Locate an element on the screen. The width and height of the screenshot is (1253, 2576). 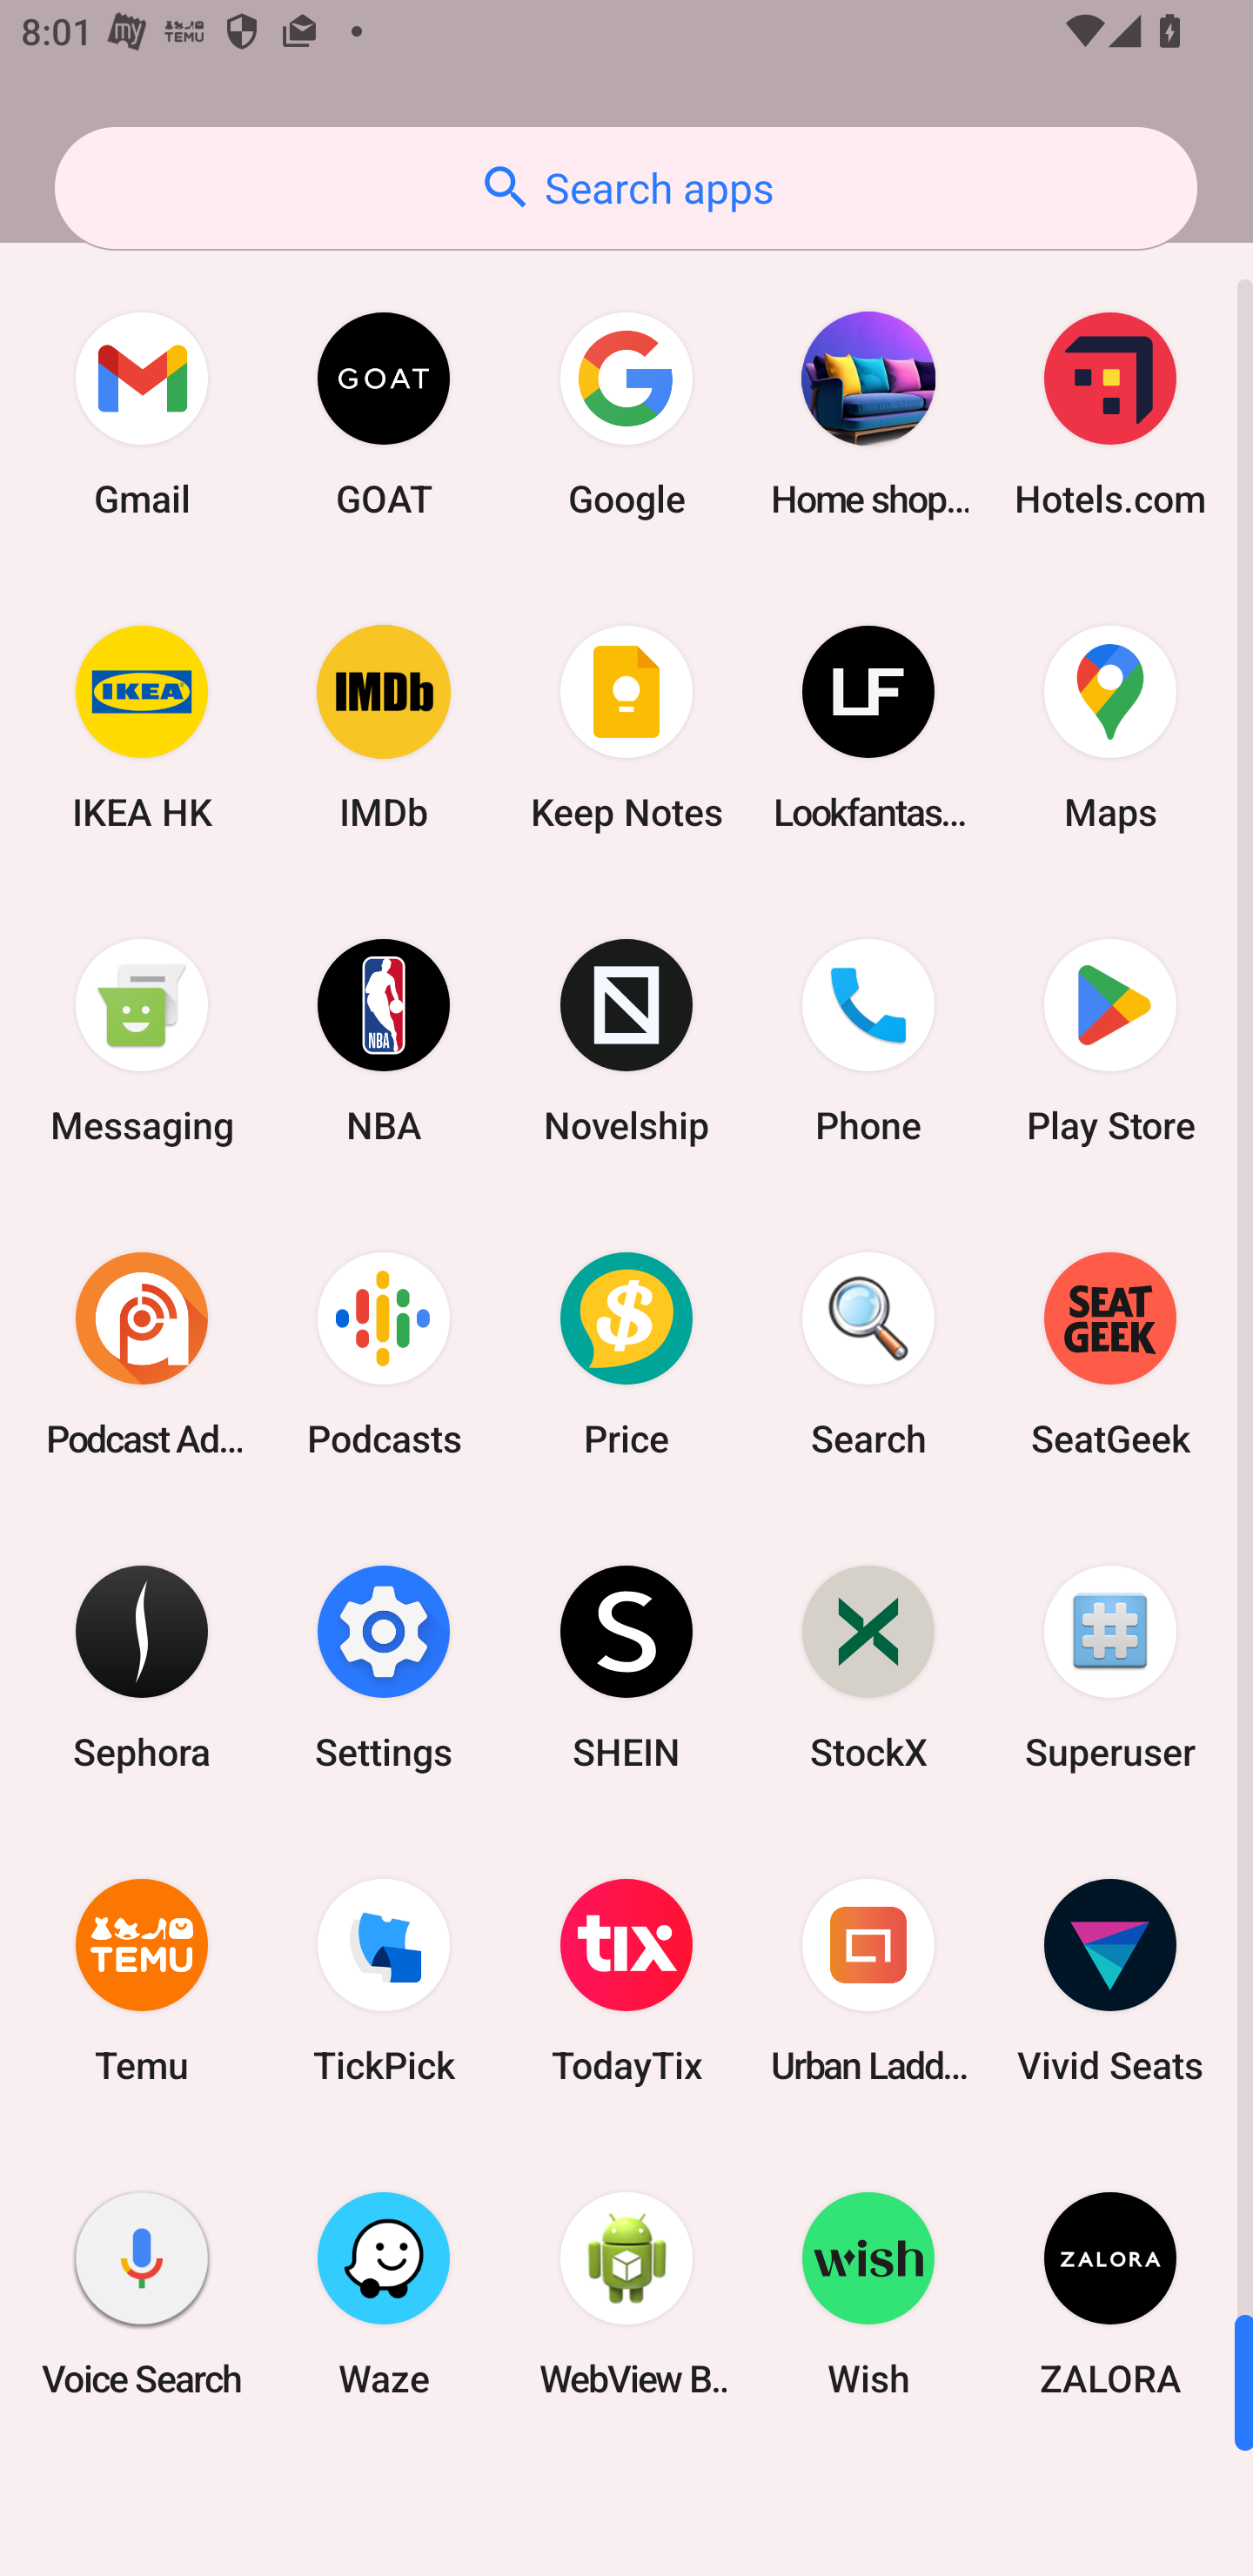
Gmail is located at coordinates (142, 414).